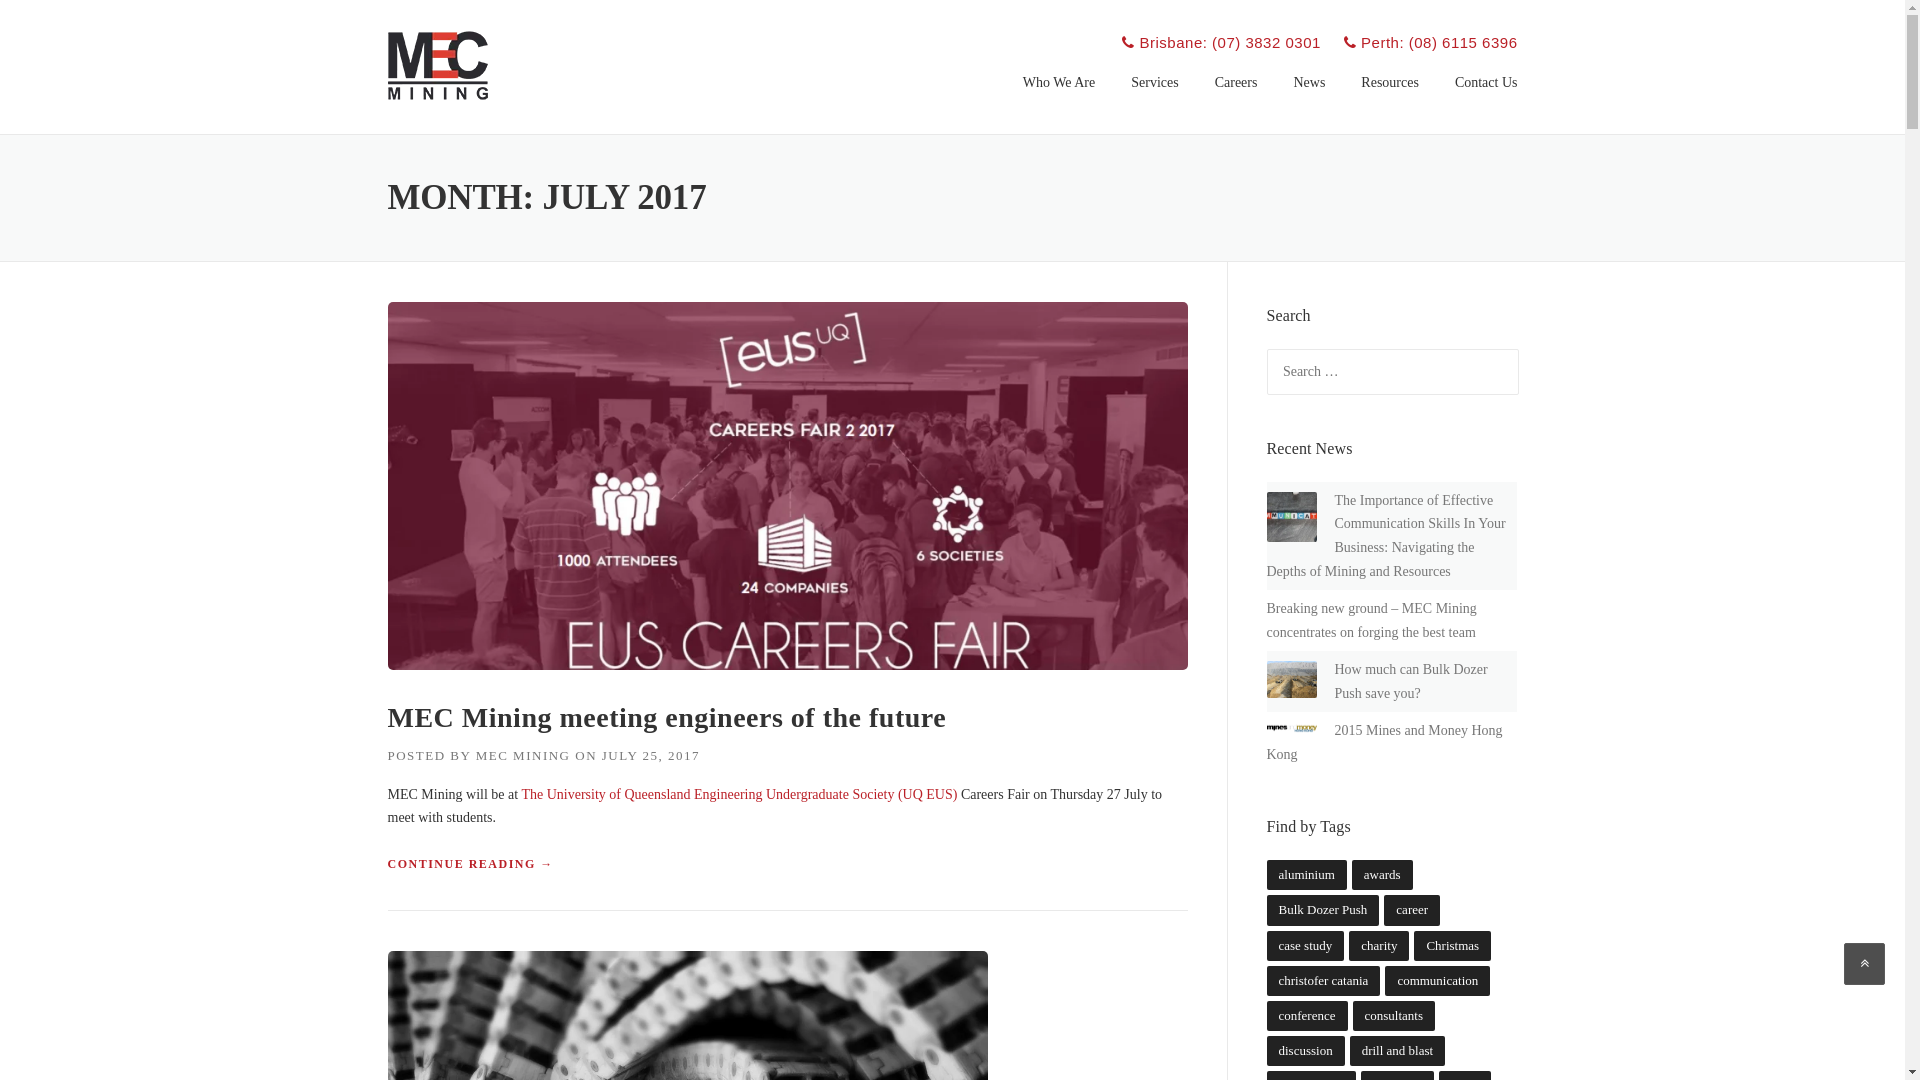 This screenshot has width=1920, height=1080. I want to click on consultants, so click(1394, 1016).